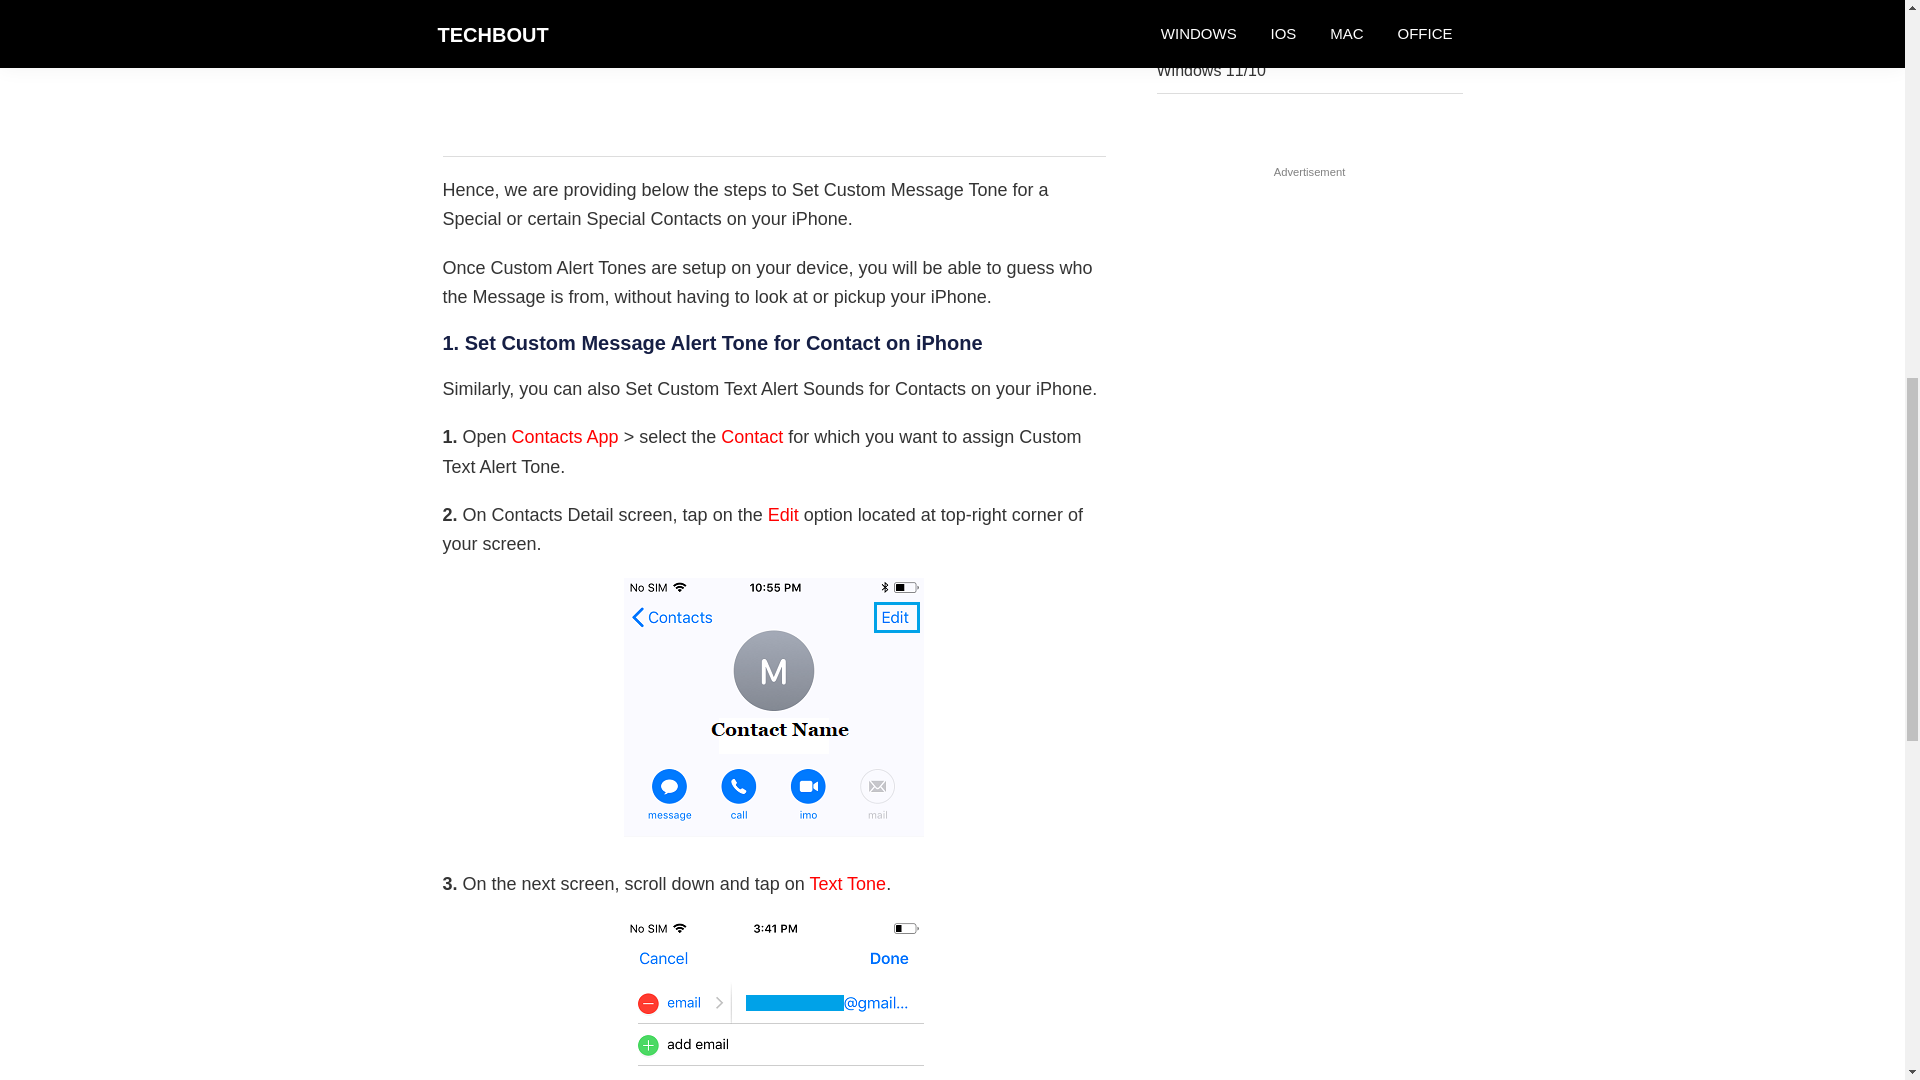 This screenshot has width=1920, height=1080. What do you see at coordinates (774, 1000) in the screenshot?
I see `Change Text Tone For Contacts on iPhone` at bounding box center [774, 1000].